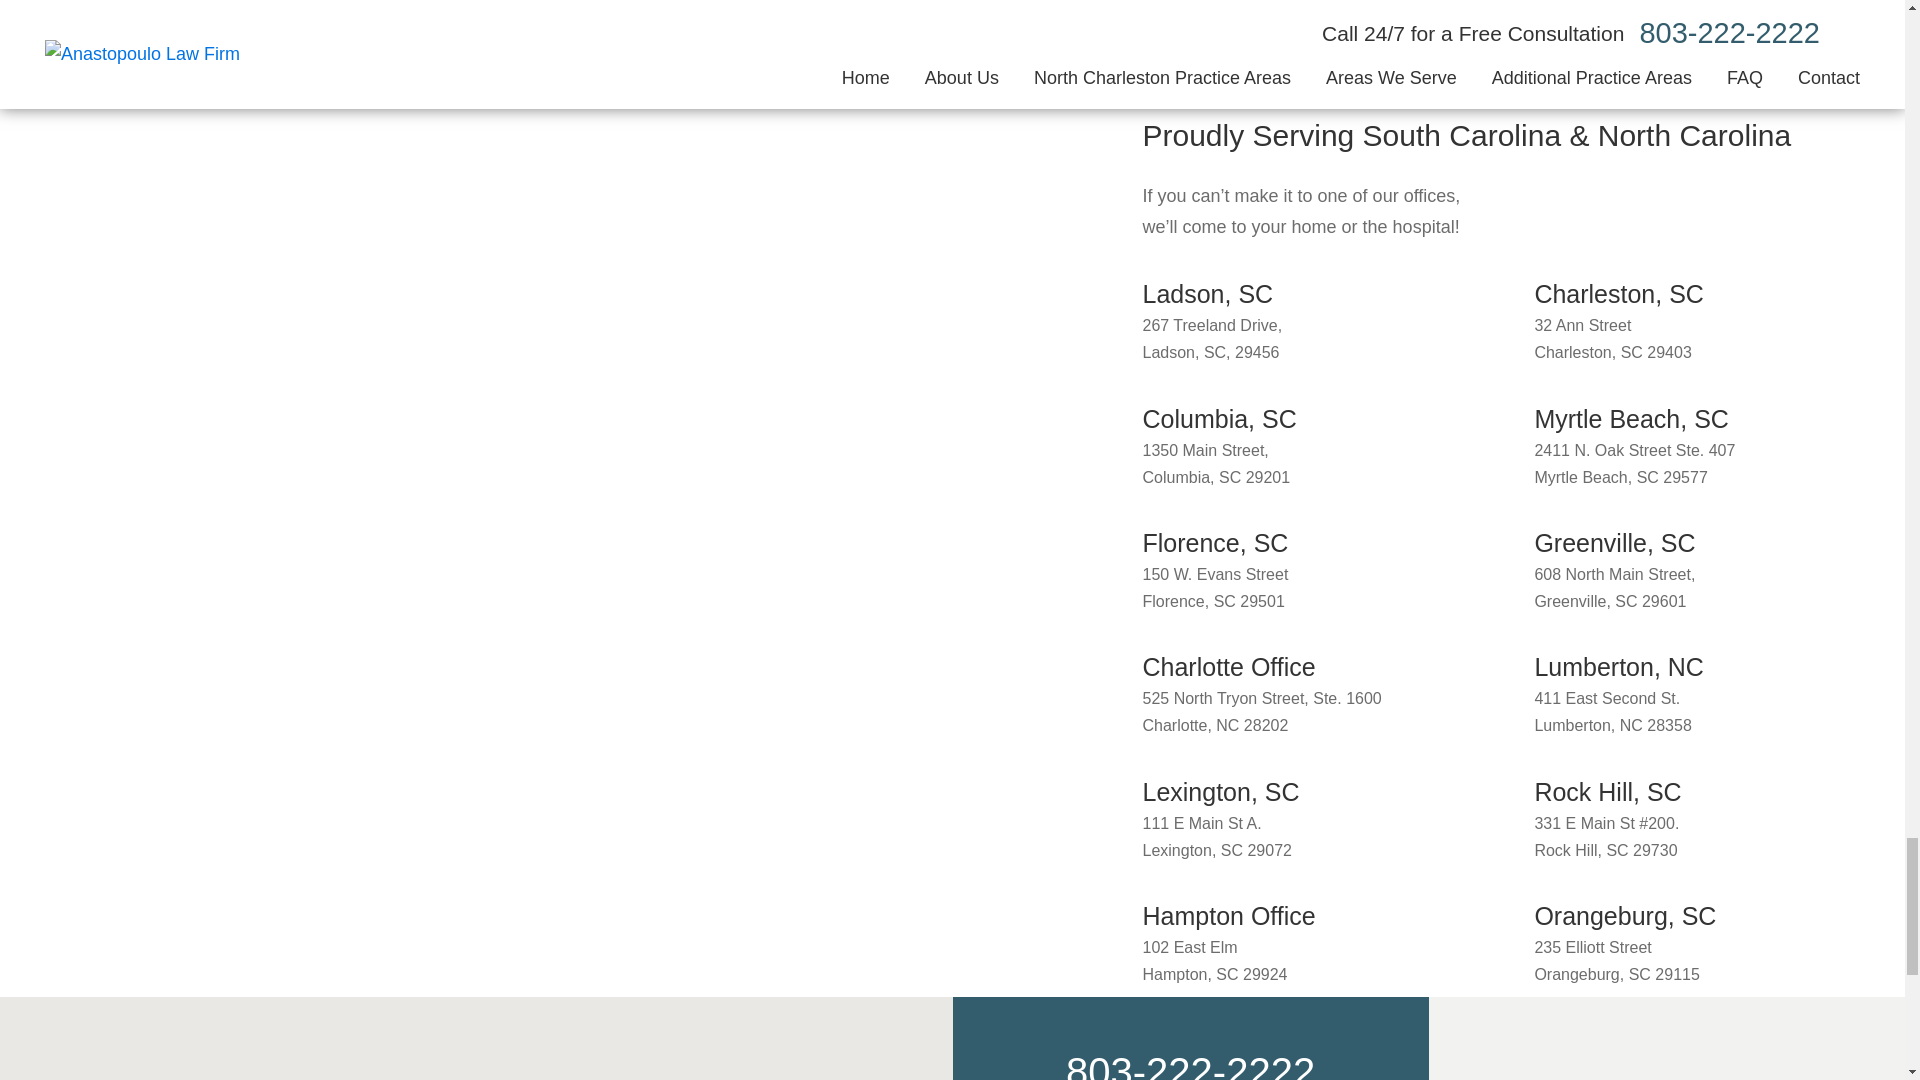  What do you see at coordinates (1499, 540) in the screenshot?
I see `map` at bounding box center [1499, 540].